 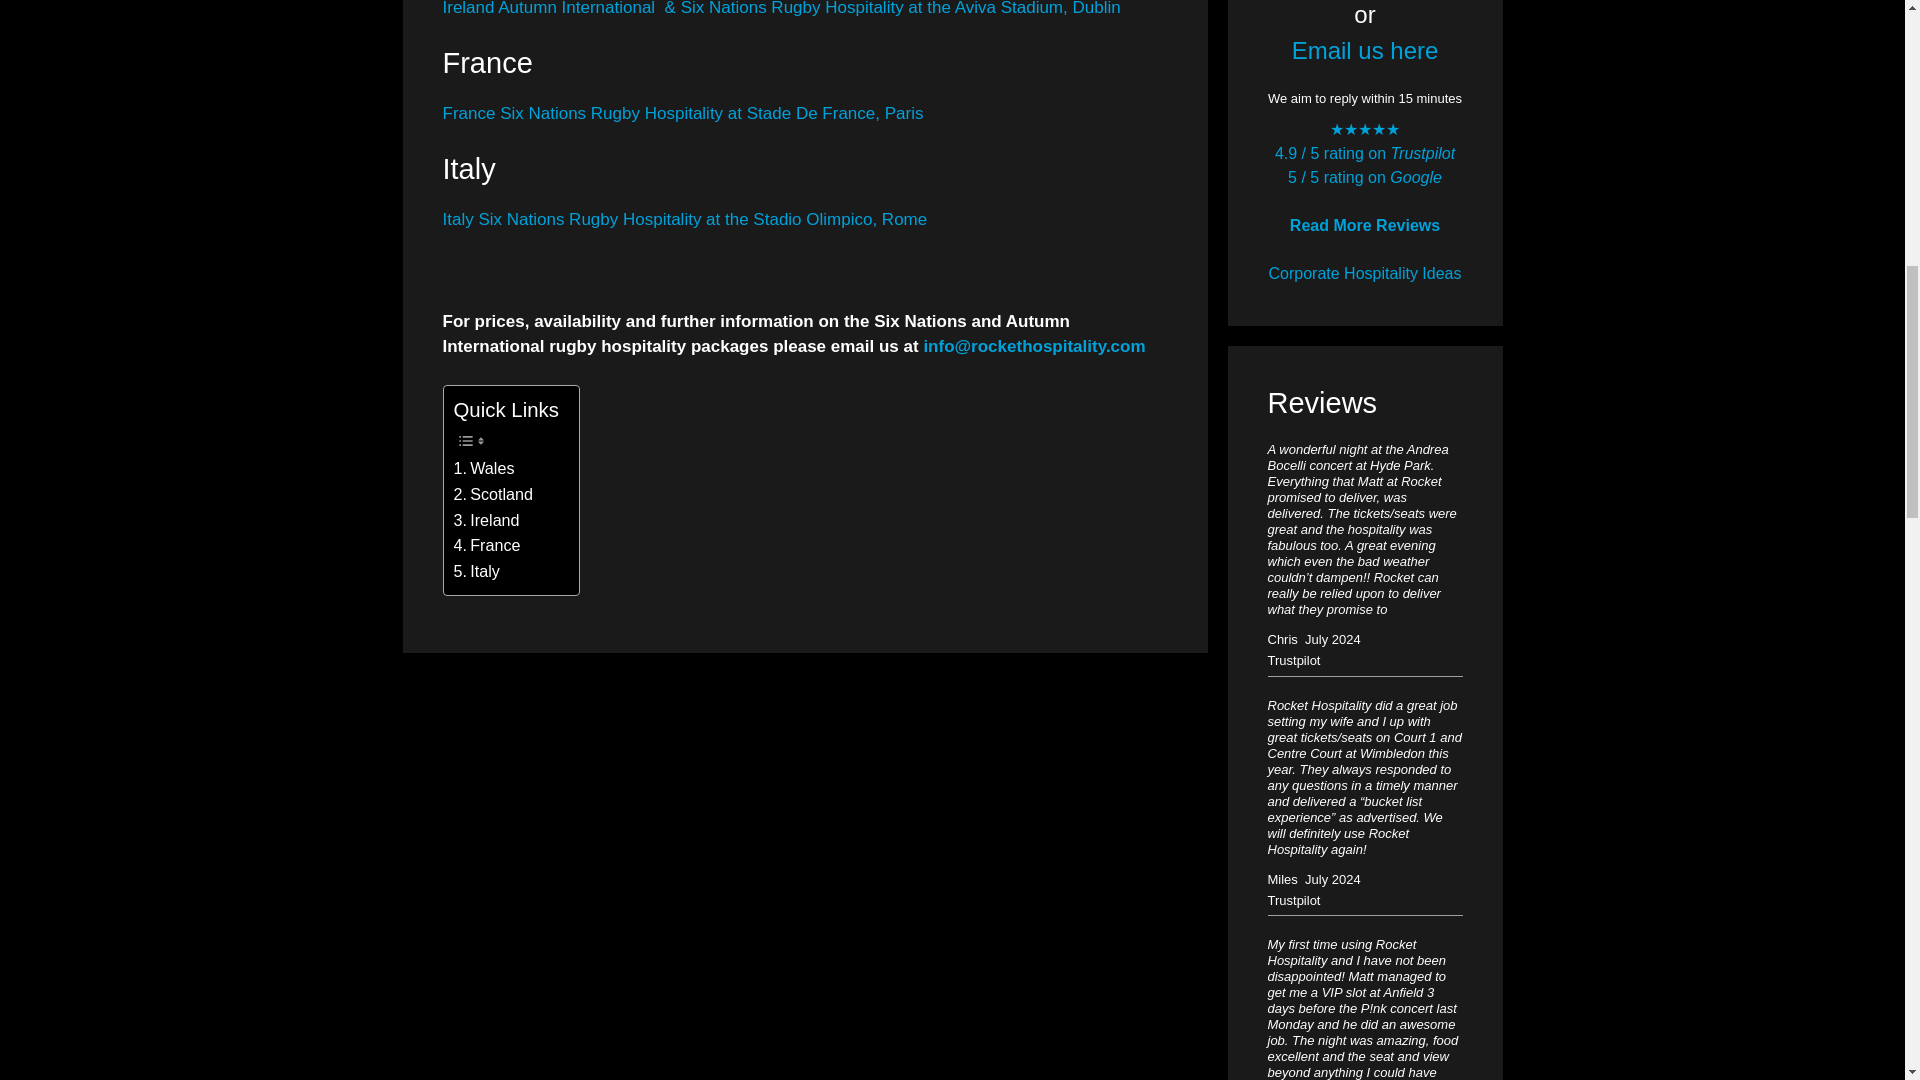 I want to click on France, so click(x=486, y=546).